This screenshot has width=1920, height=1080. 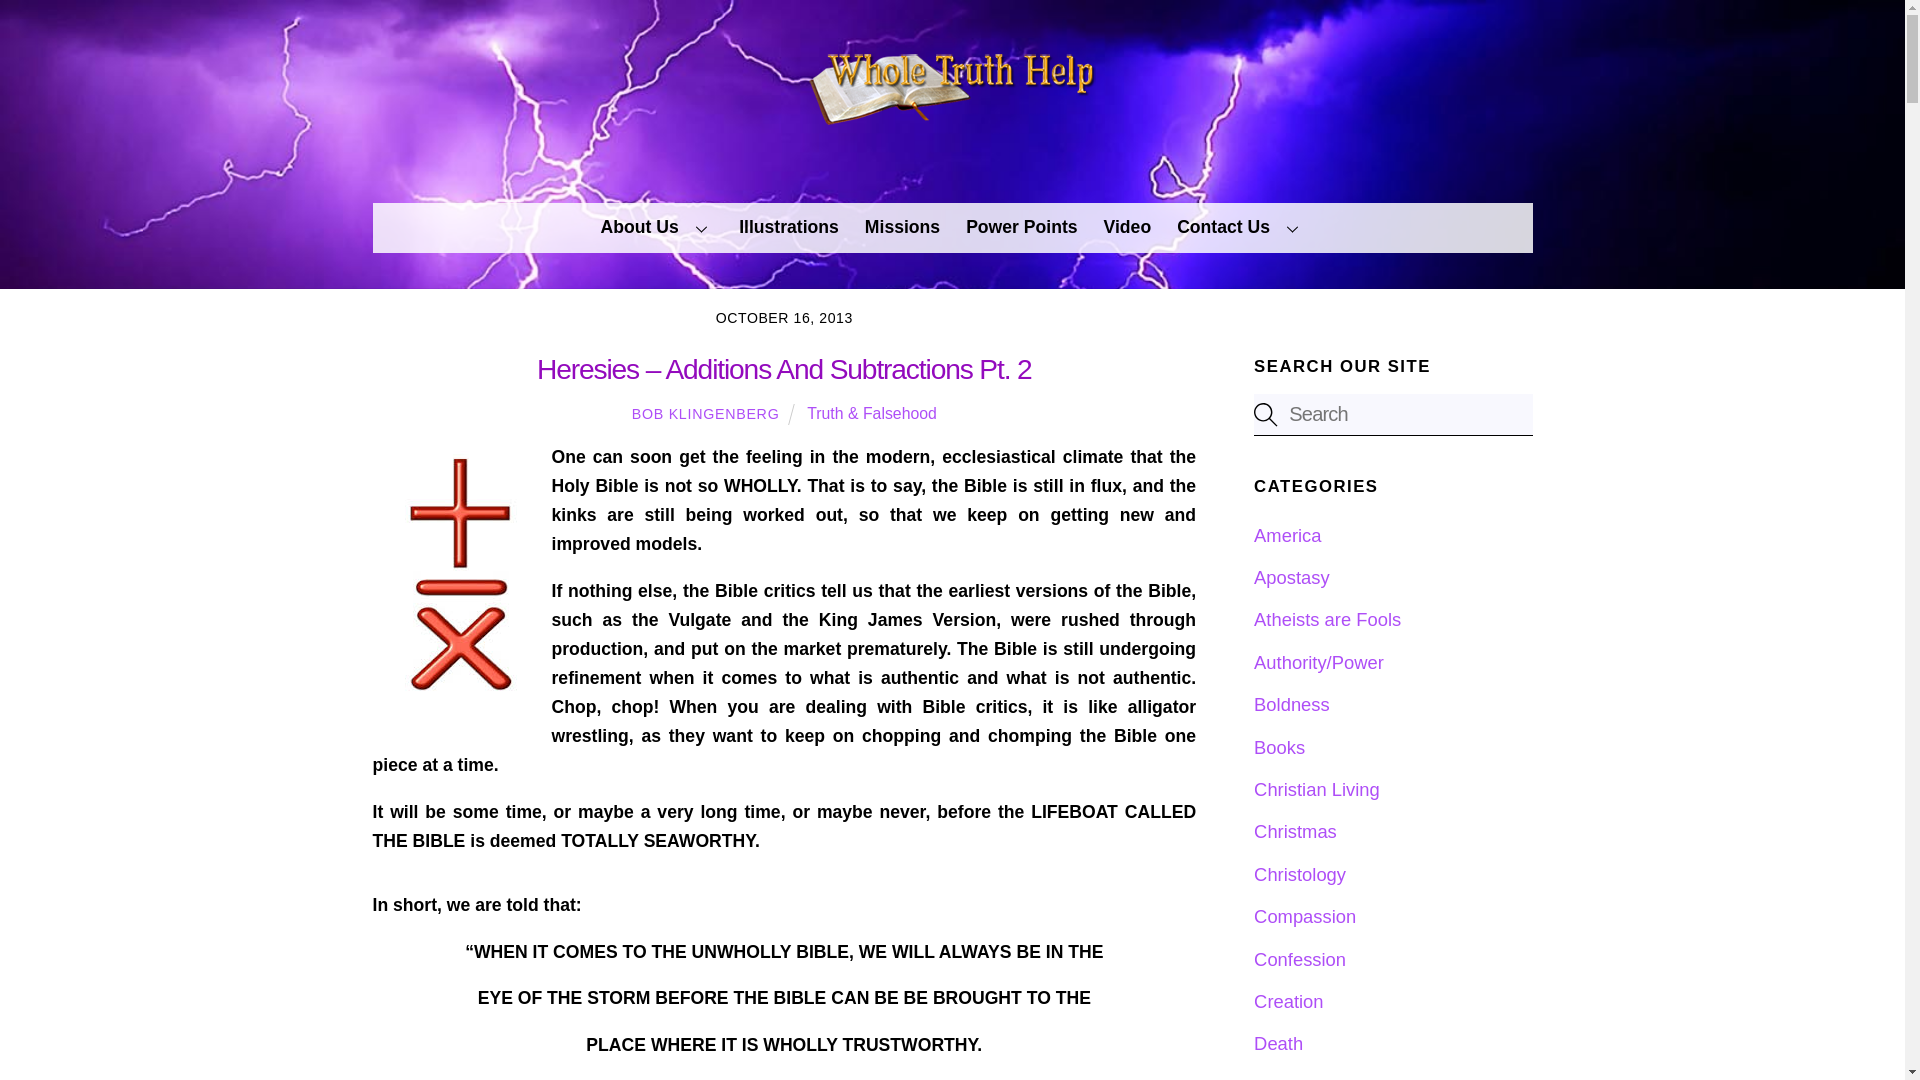 I want to click on BOB KLINGENBERG, so click(x=705, y=414).